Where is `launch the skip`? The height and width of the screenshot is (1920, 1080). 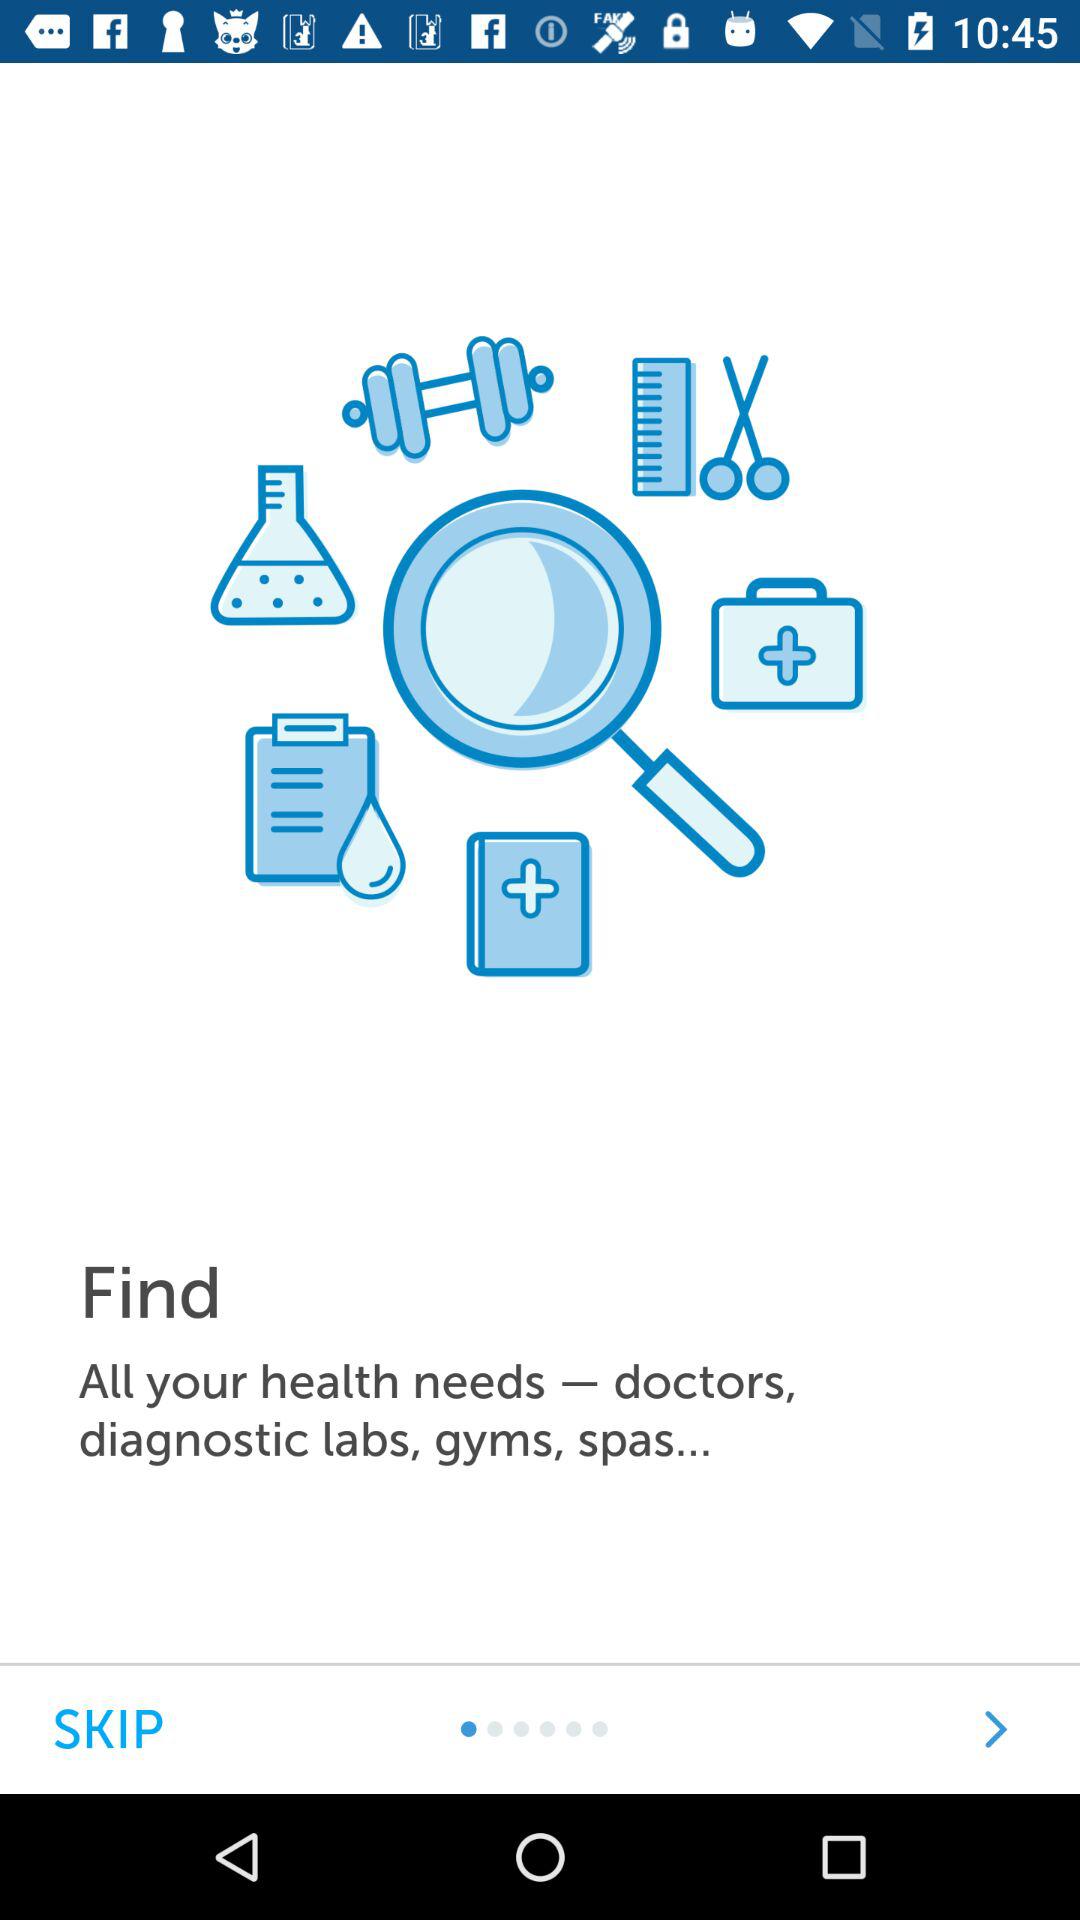
launch the skip is located at coordinates (108, 1730).